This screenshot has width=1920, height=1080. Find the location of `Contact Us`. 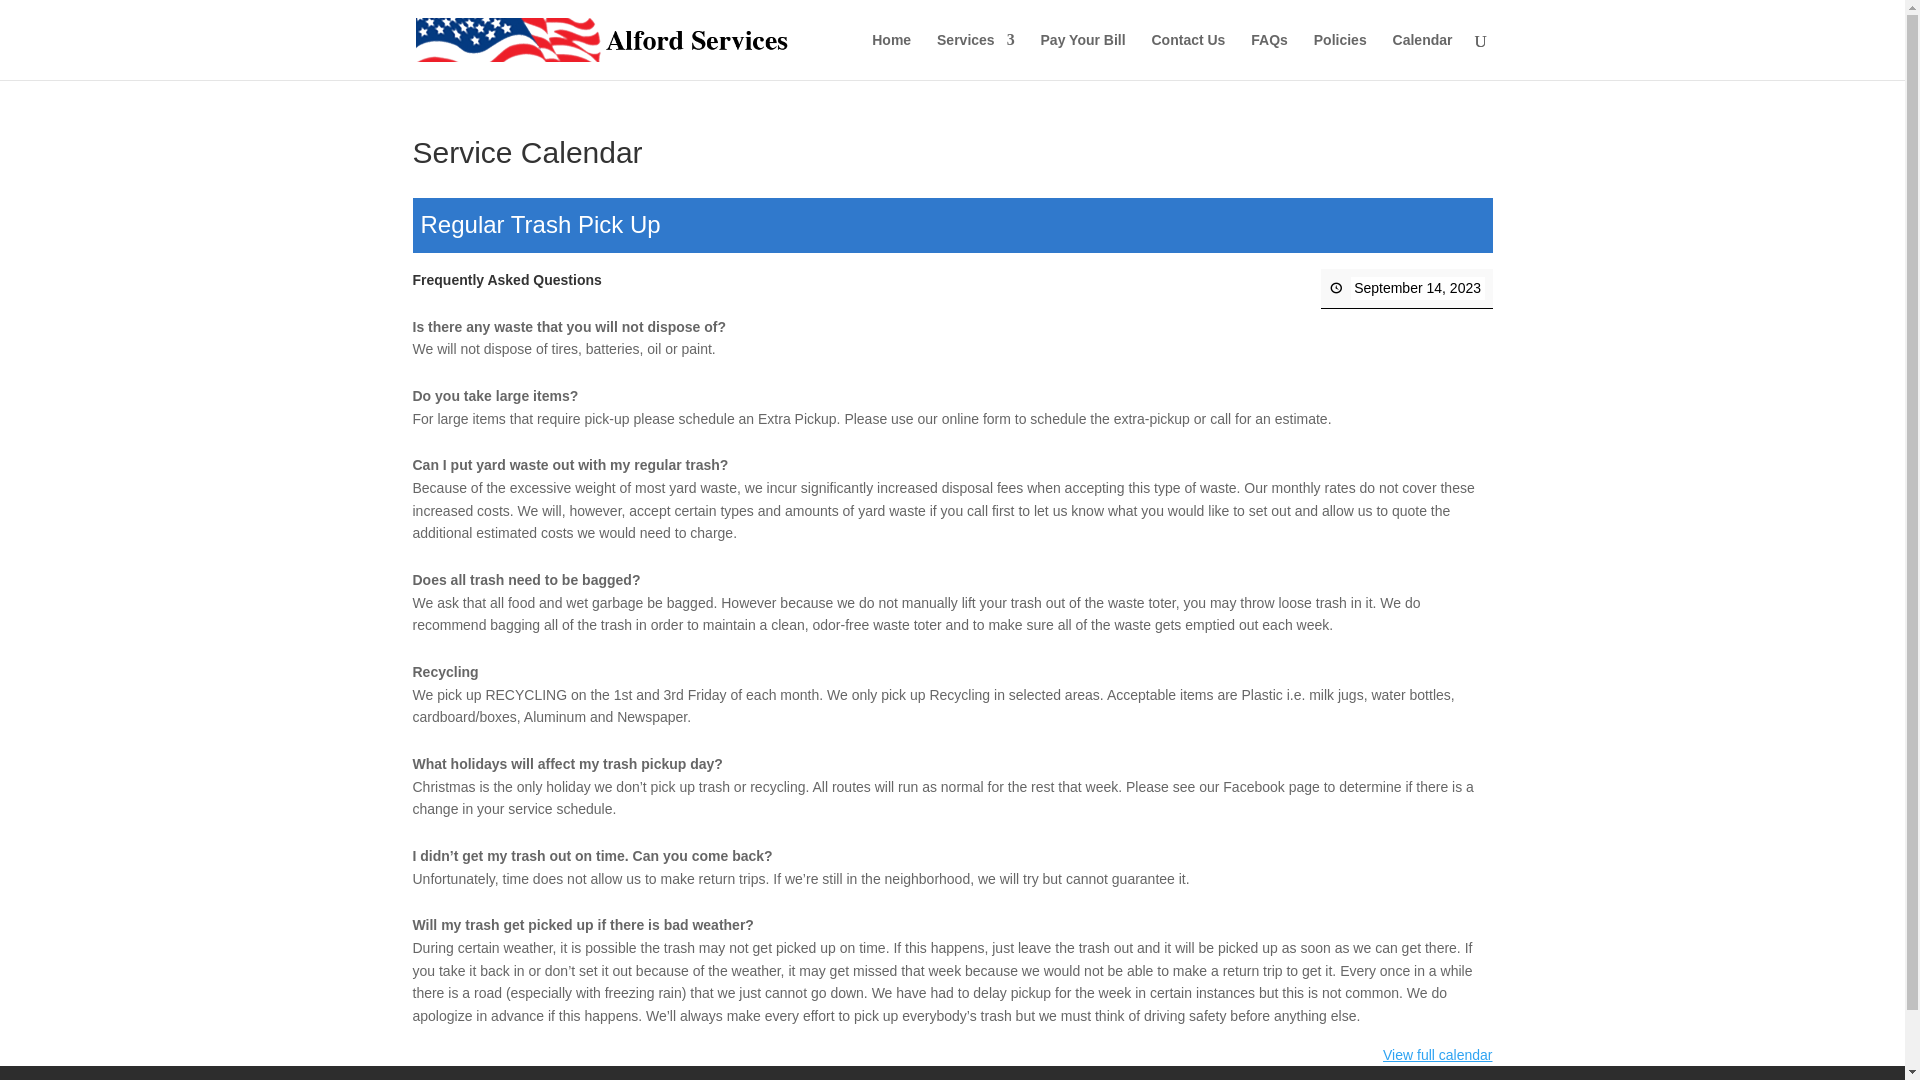

Contact Us is located at coordinates (1189, 56).